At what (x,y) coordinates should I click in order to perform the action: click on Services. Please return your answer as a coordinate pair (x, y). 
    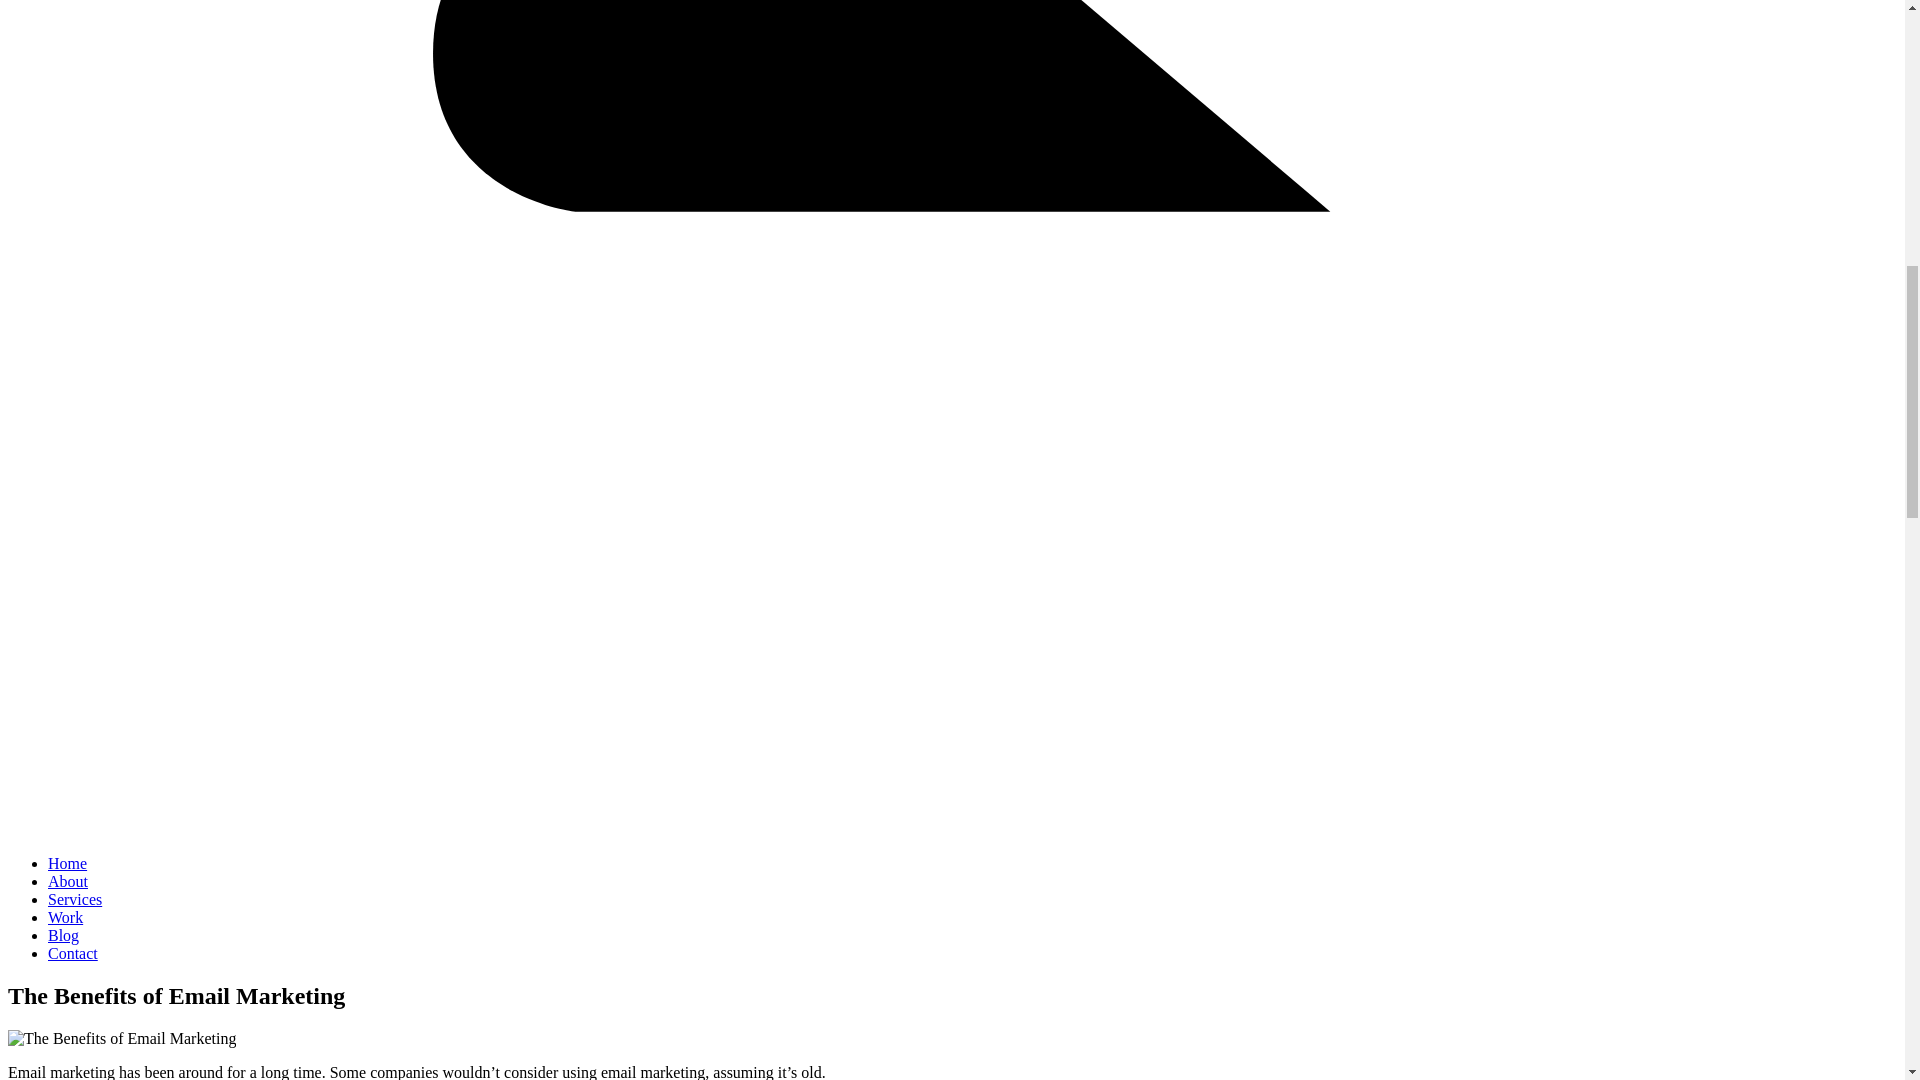
    Looking at the image, I should click on (74, 900).